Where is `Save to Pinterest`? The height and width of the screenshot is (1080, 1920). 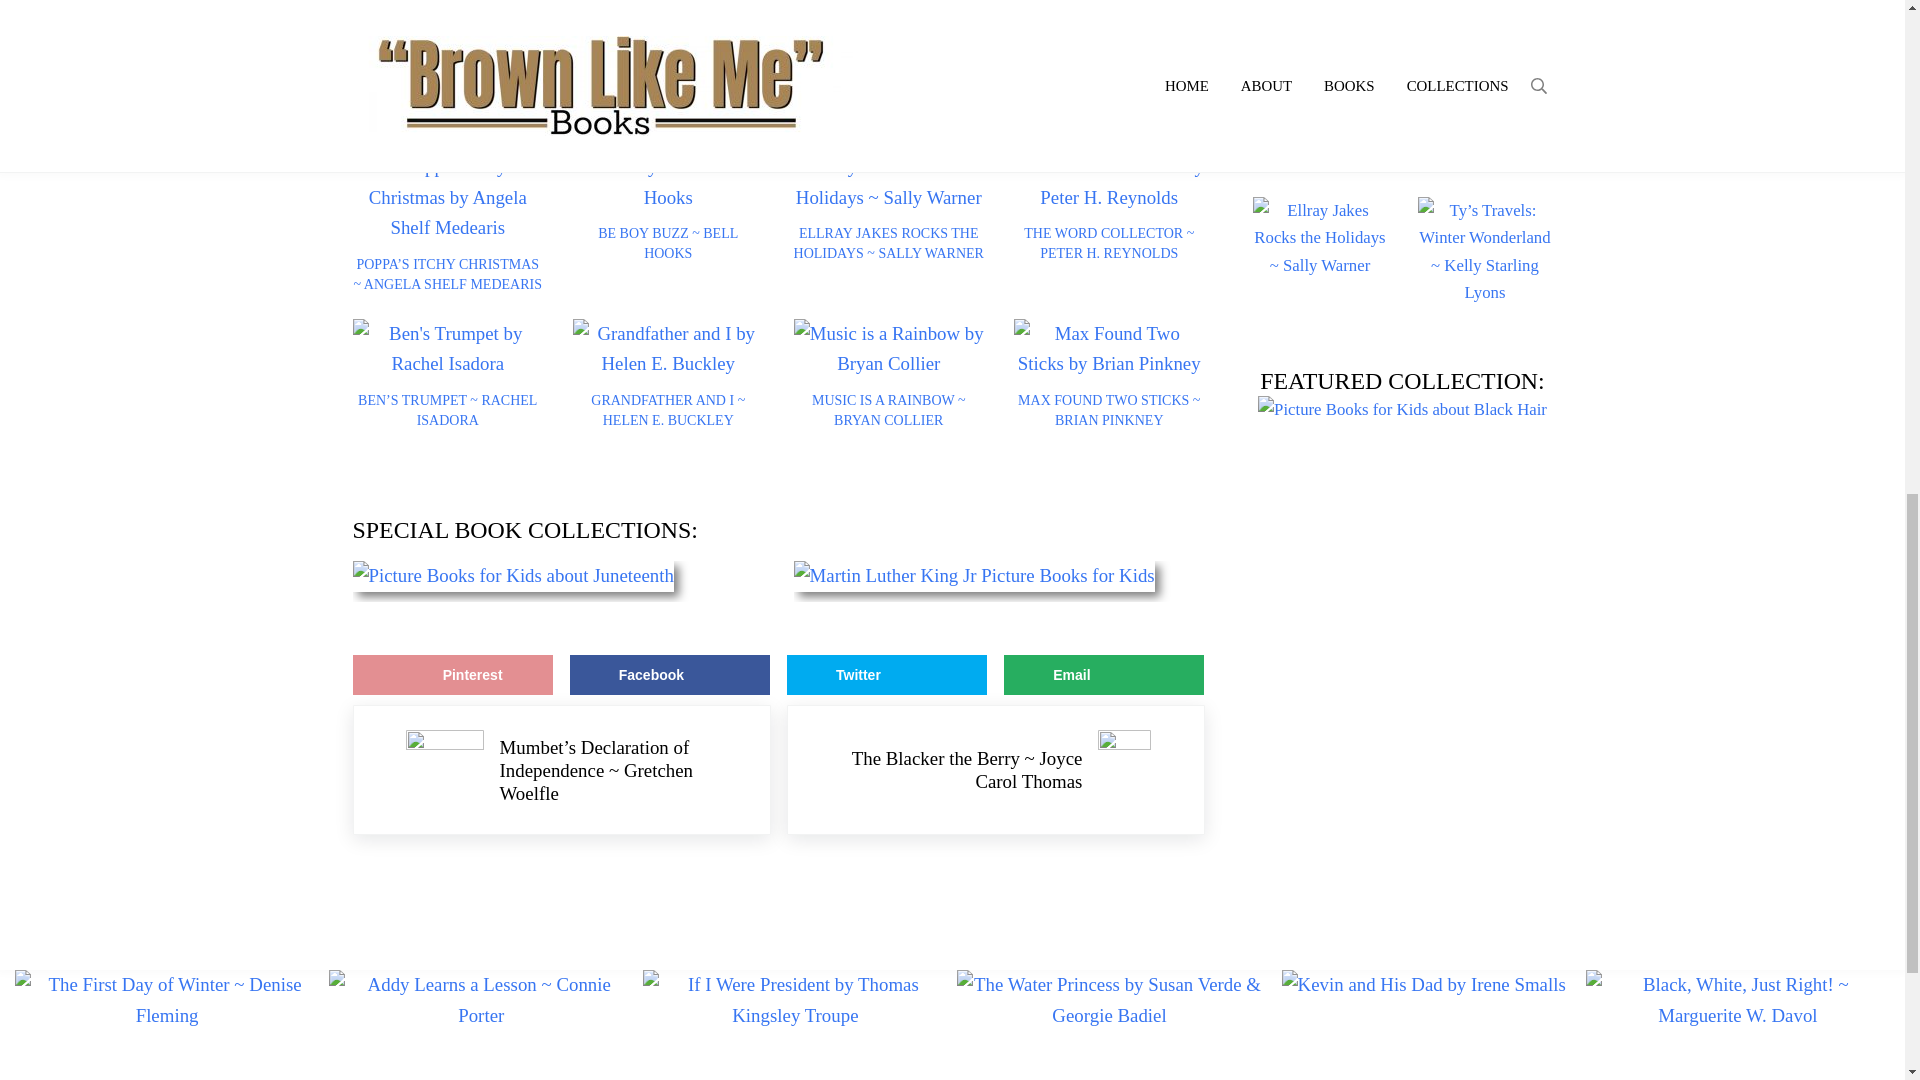 Save to Pinterest is located at coordinates (452, 674).